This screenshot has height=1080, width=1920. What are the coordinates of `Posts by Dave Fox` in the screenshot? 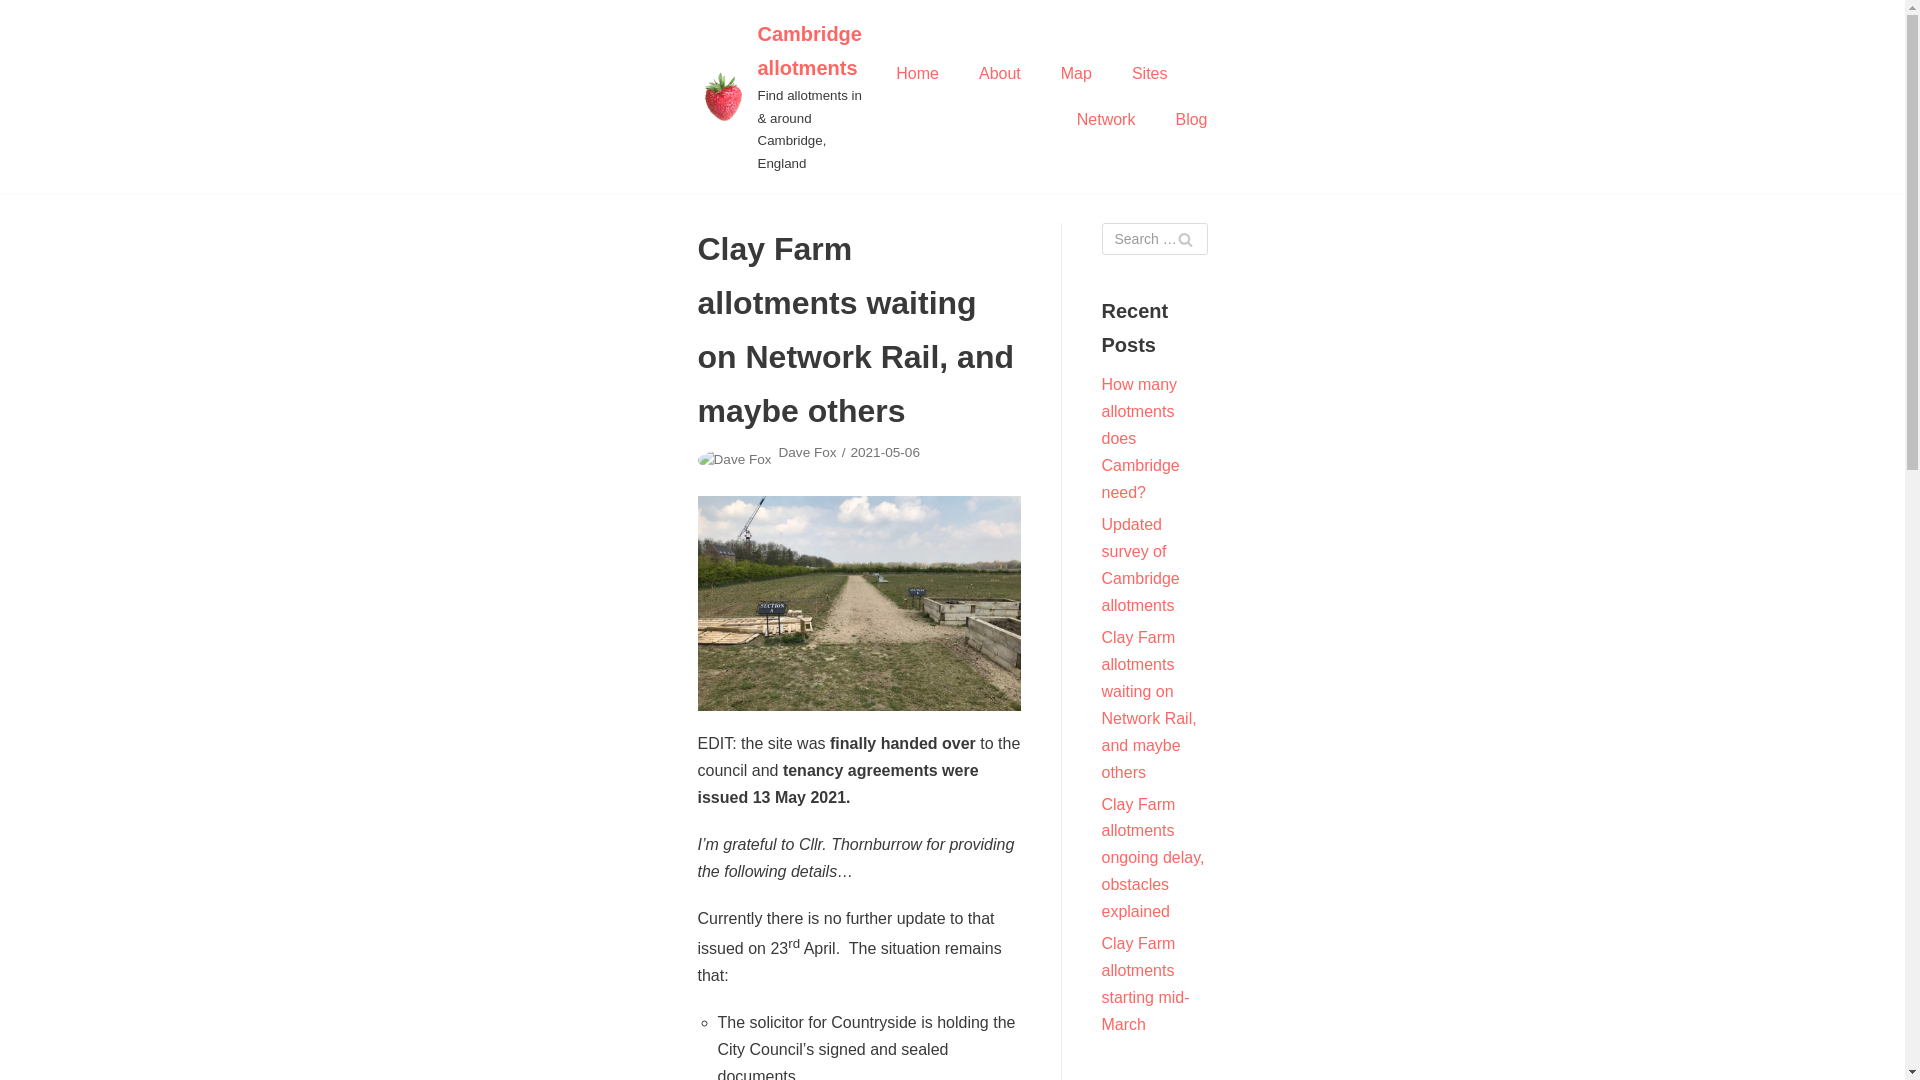 It's located at (806, 452).